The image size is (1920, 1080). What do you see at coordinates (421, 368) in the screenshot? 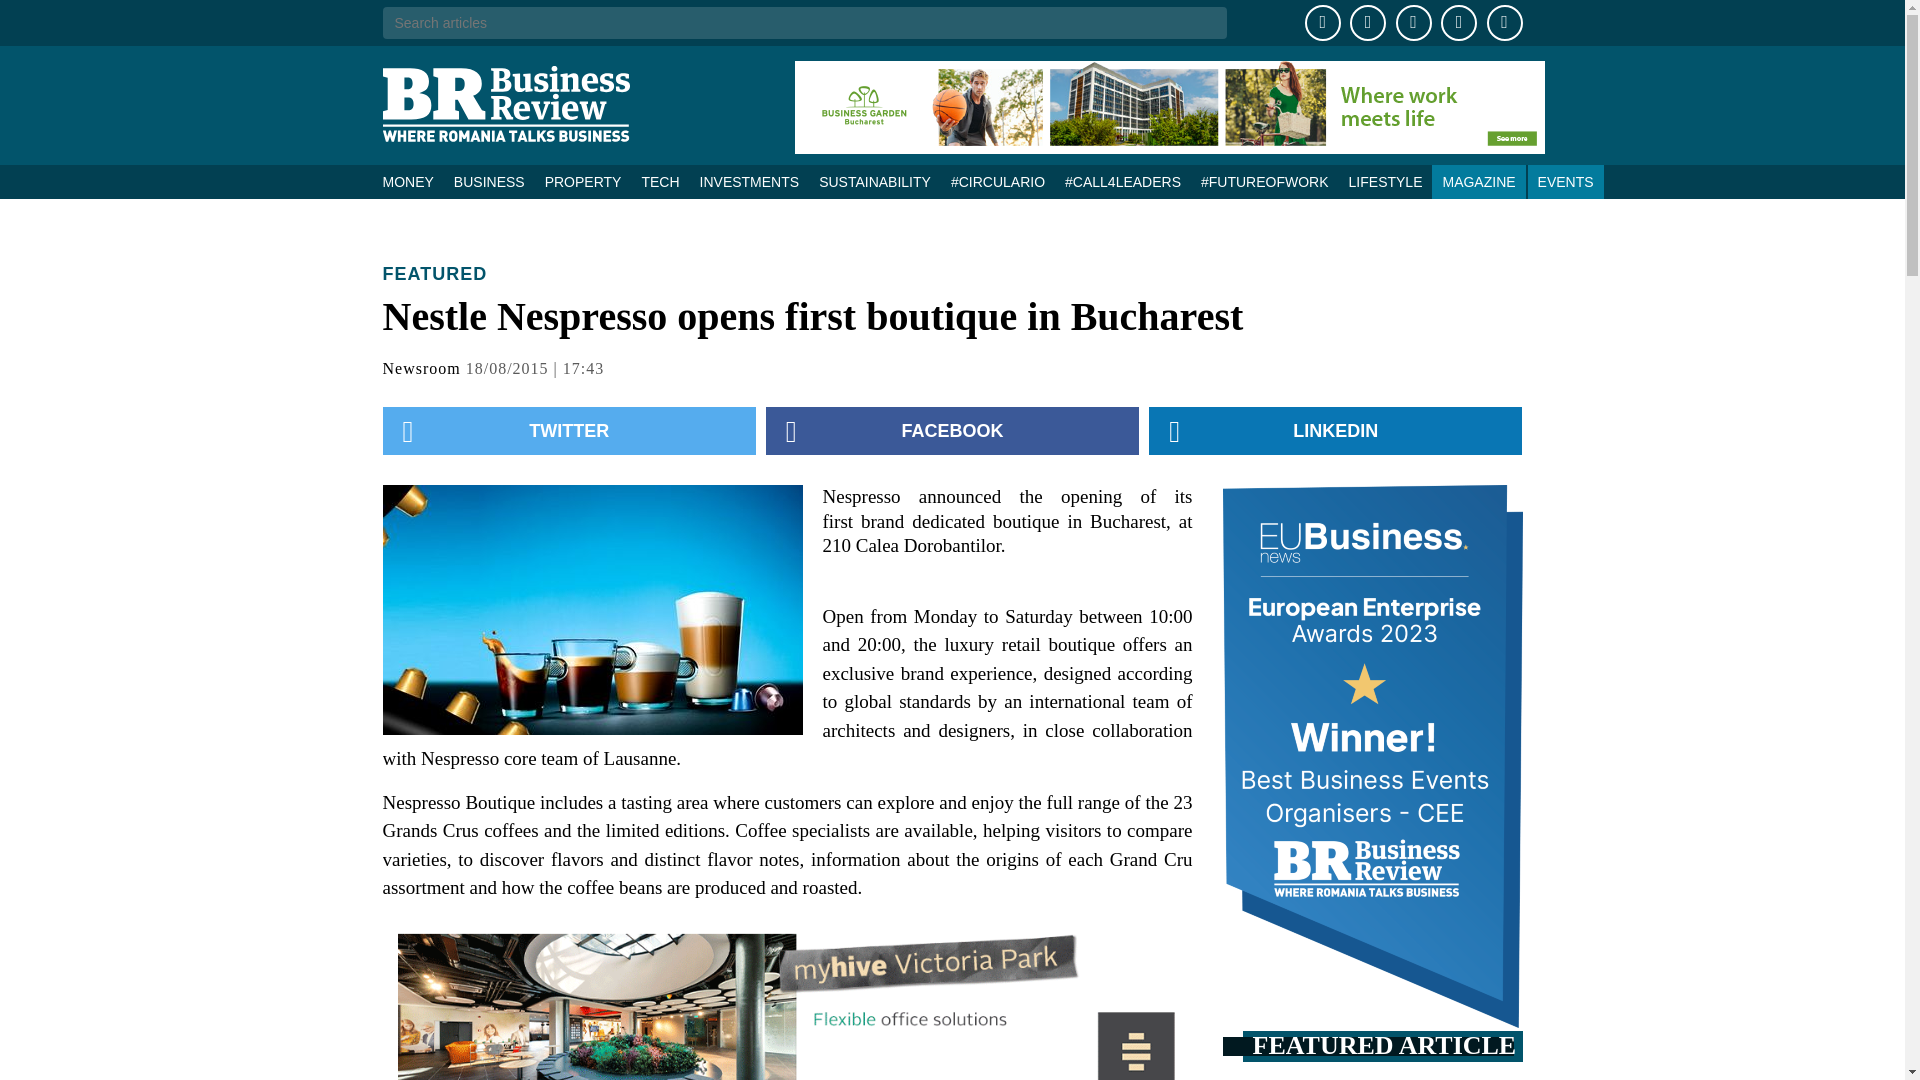
I see `Newsroom` at bounding box center [421, 368].